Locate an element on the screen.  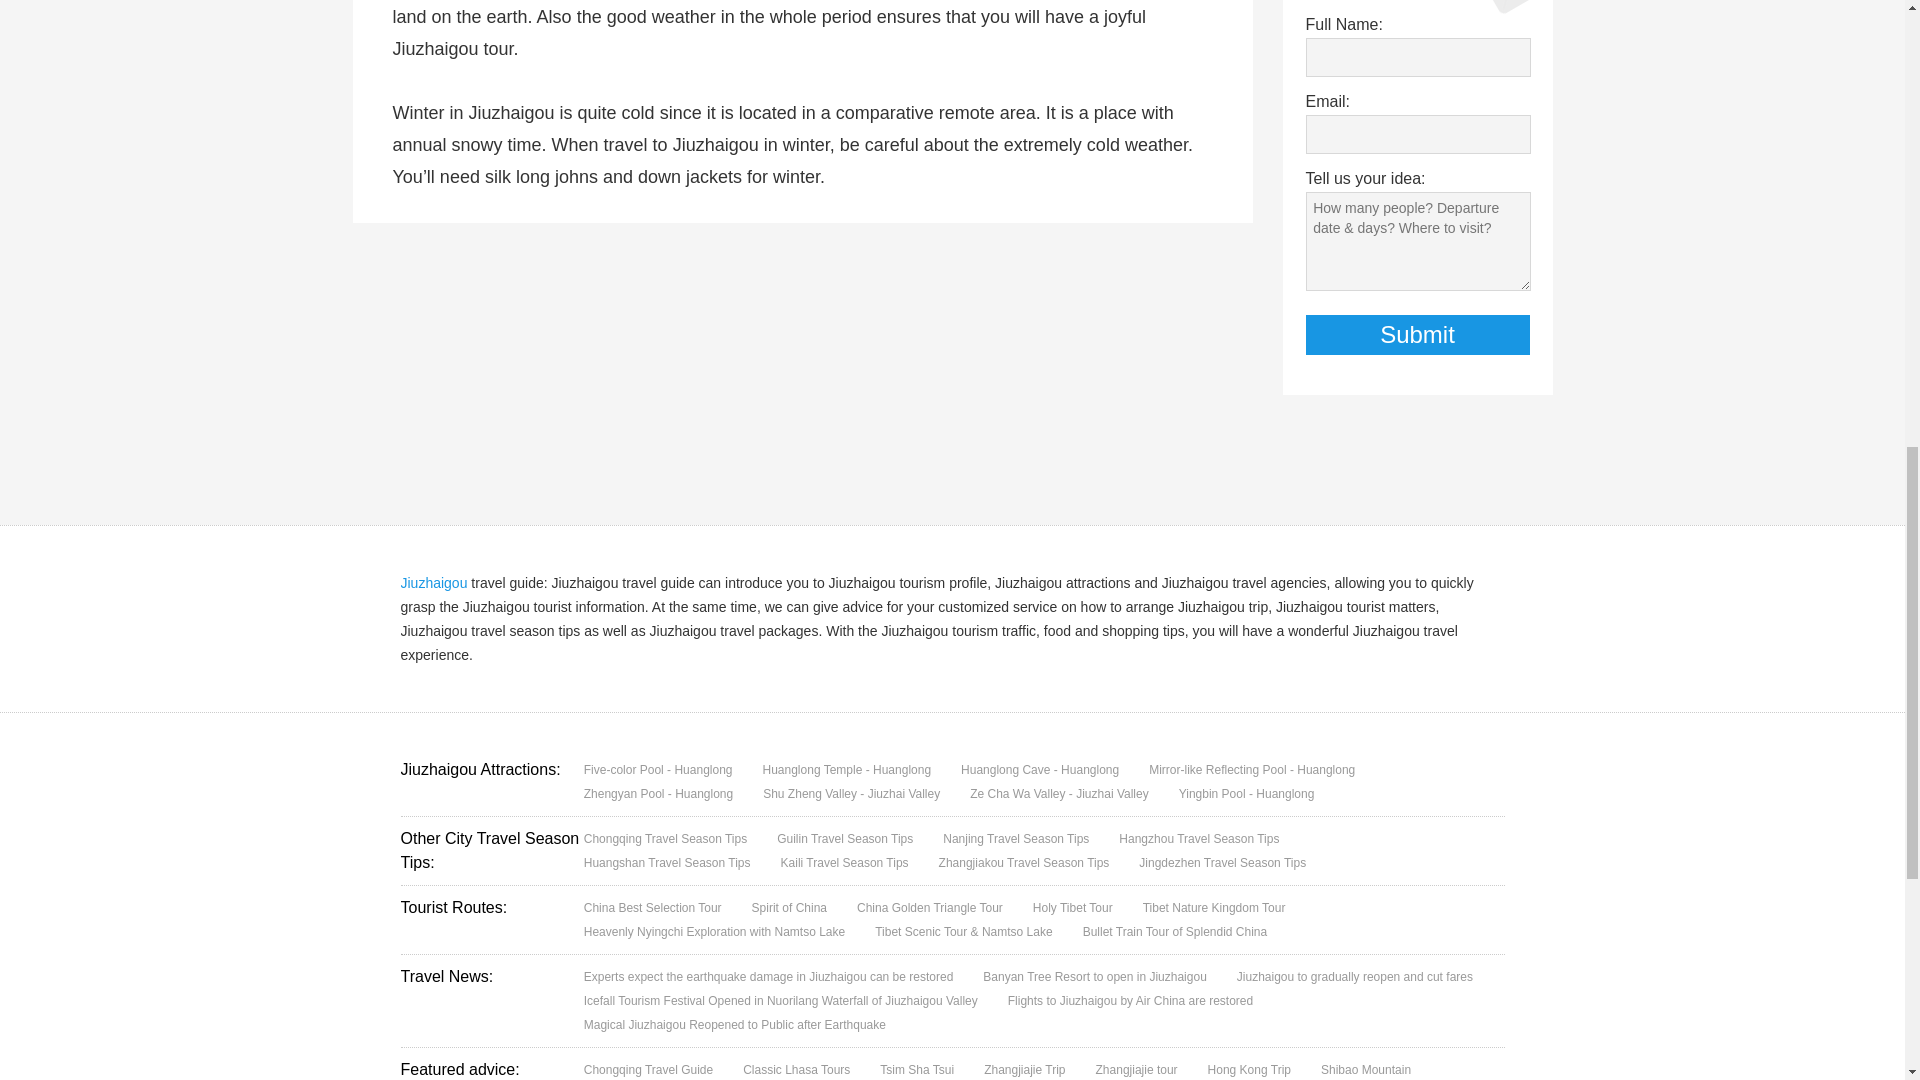
Submit is located at coordinates (1418, 335).